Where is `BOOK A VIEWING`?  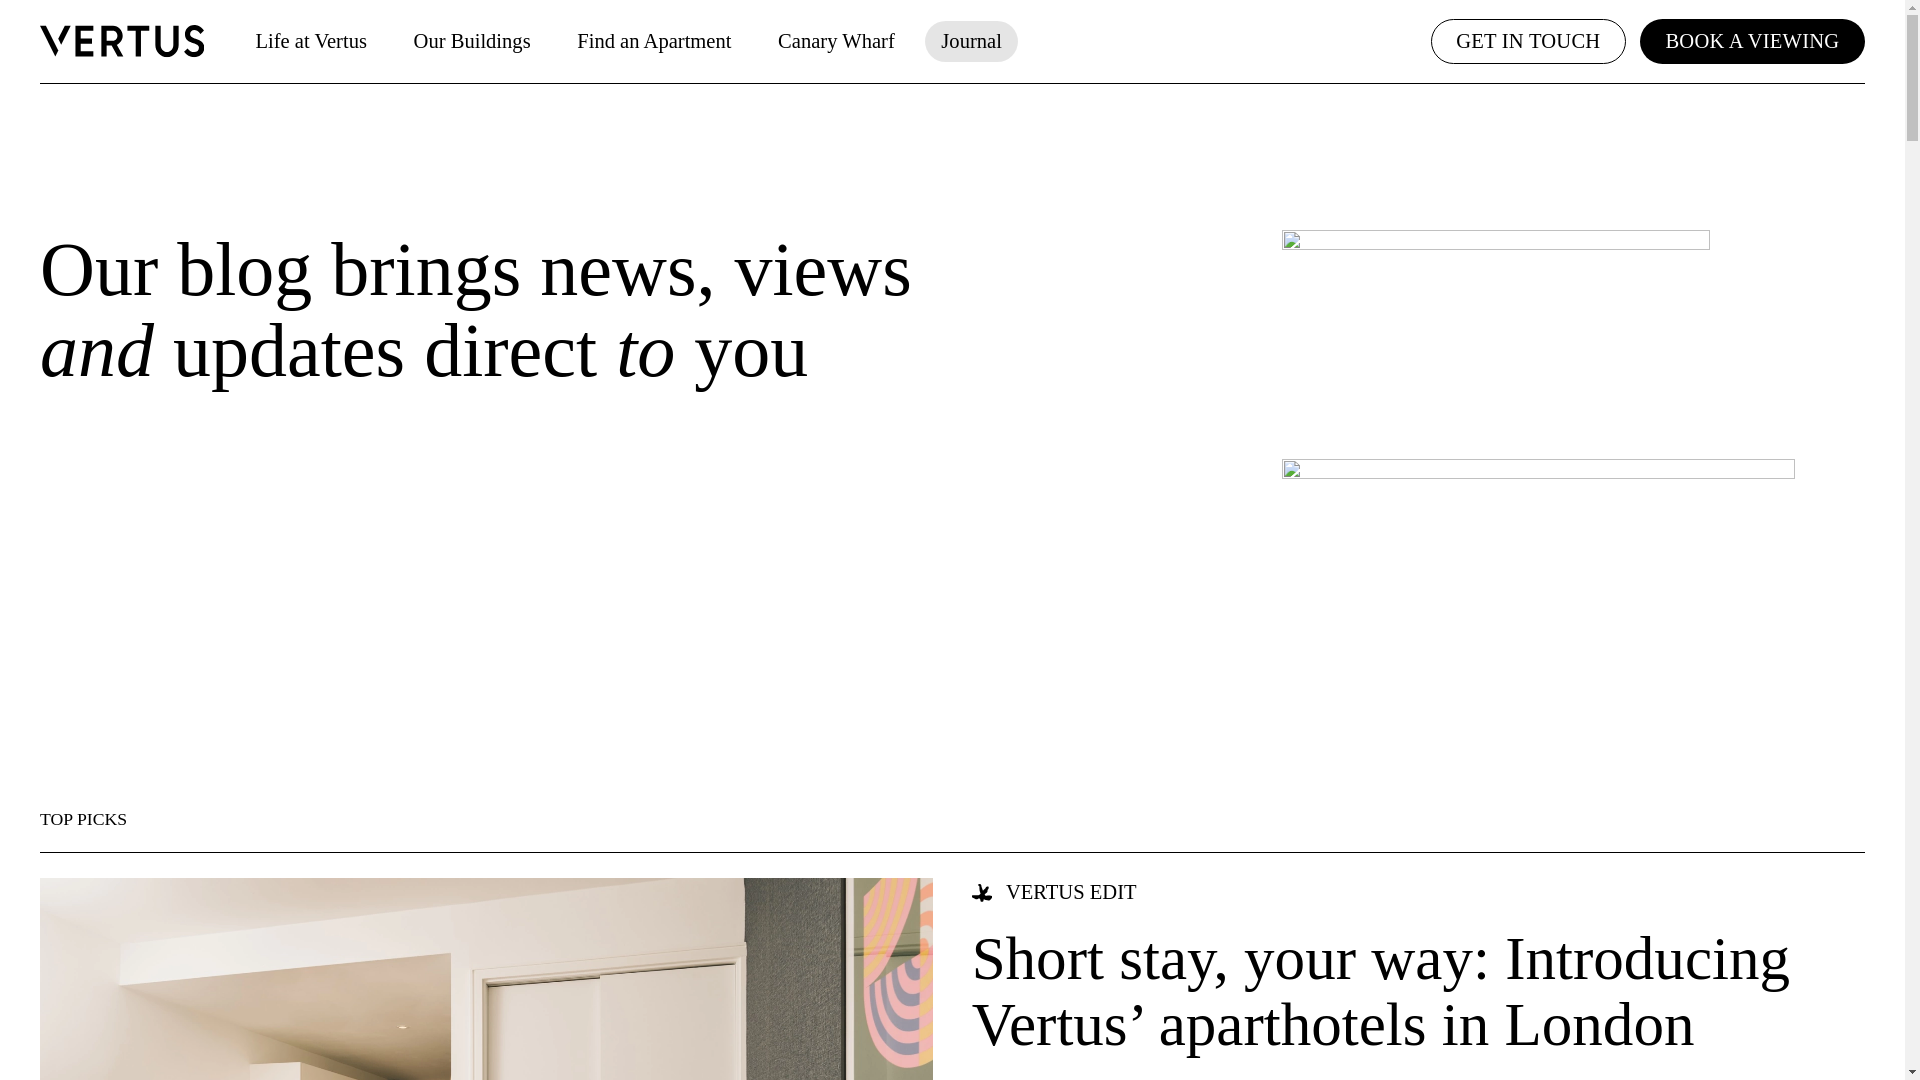 BOOK A VIEWING is located at coordinates (1752, 40).